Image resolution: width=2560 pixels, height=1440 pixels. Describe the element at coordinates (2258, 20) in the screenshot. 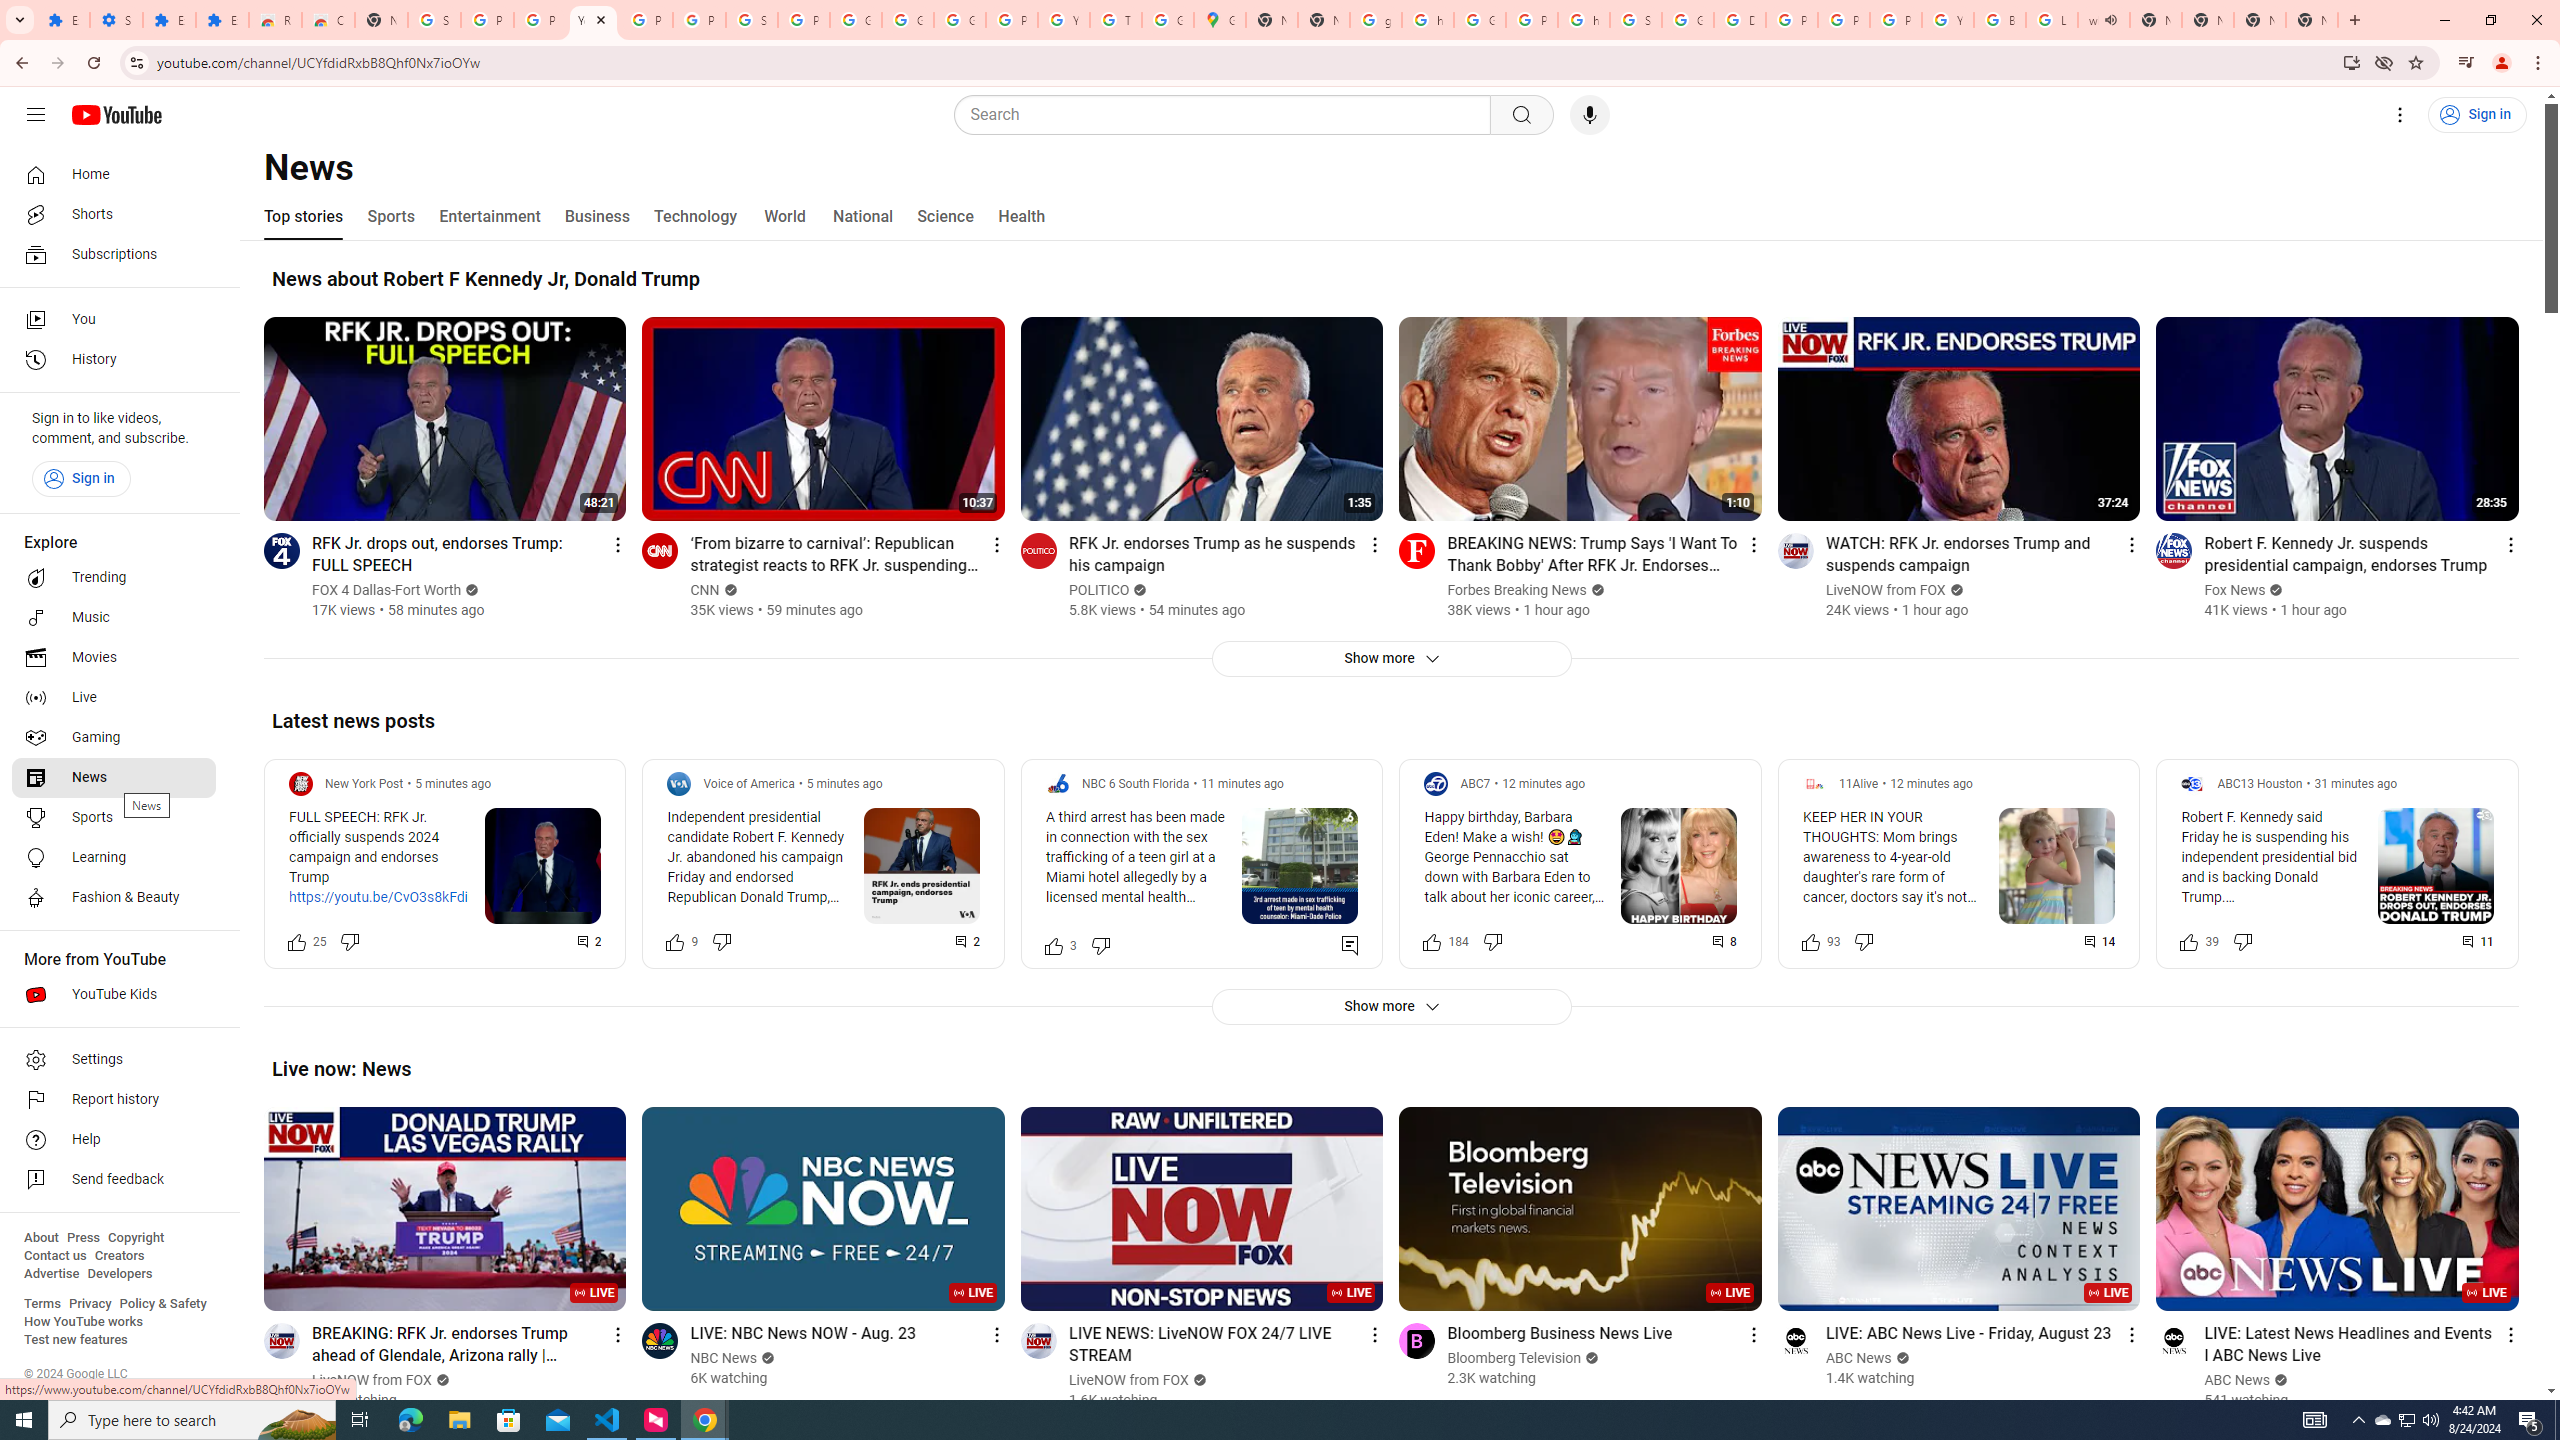

I see `New Tab` at that location.